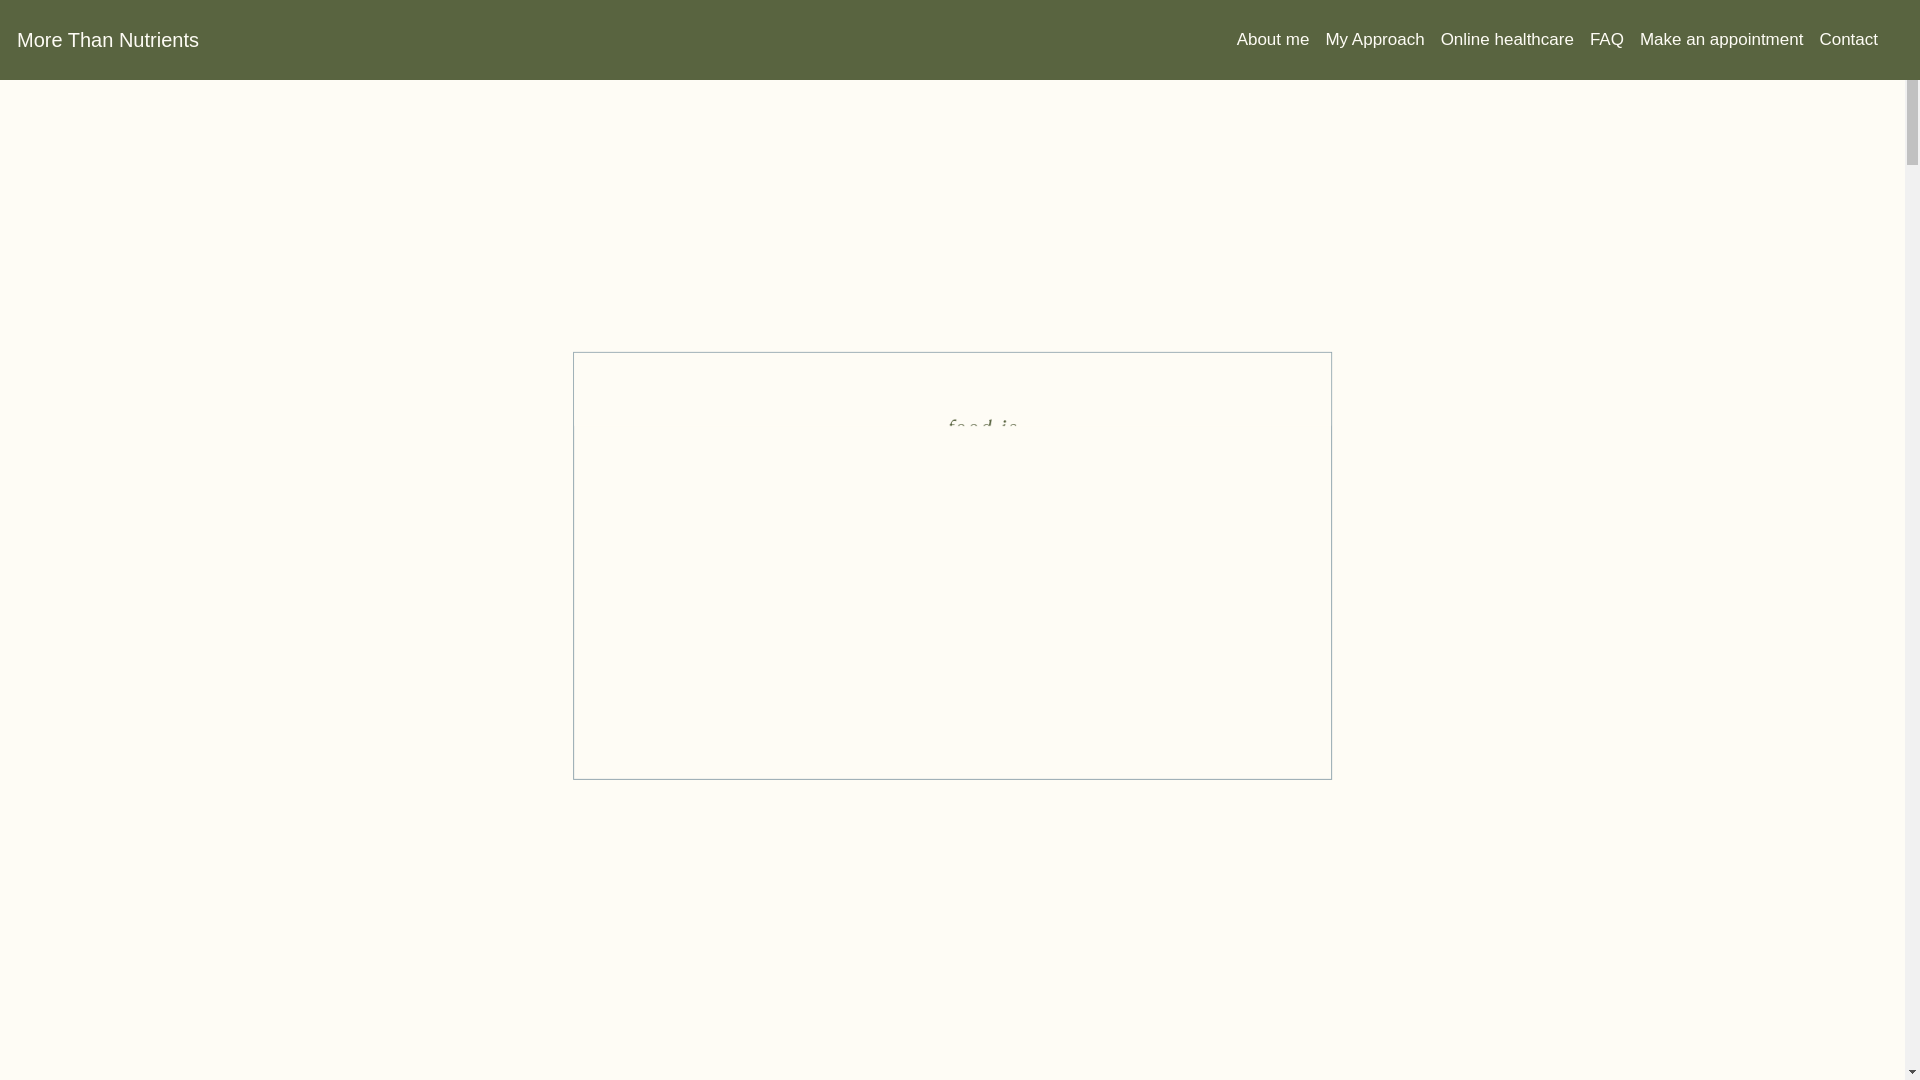 The image size is (1920, 1080). Describe the element at coordinates (1383, 40) in the screenshot. I see `My Approach` at that location.